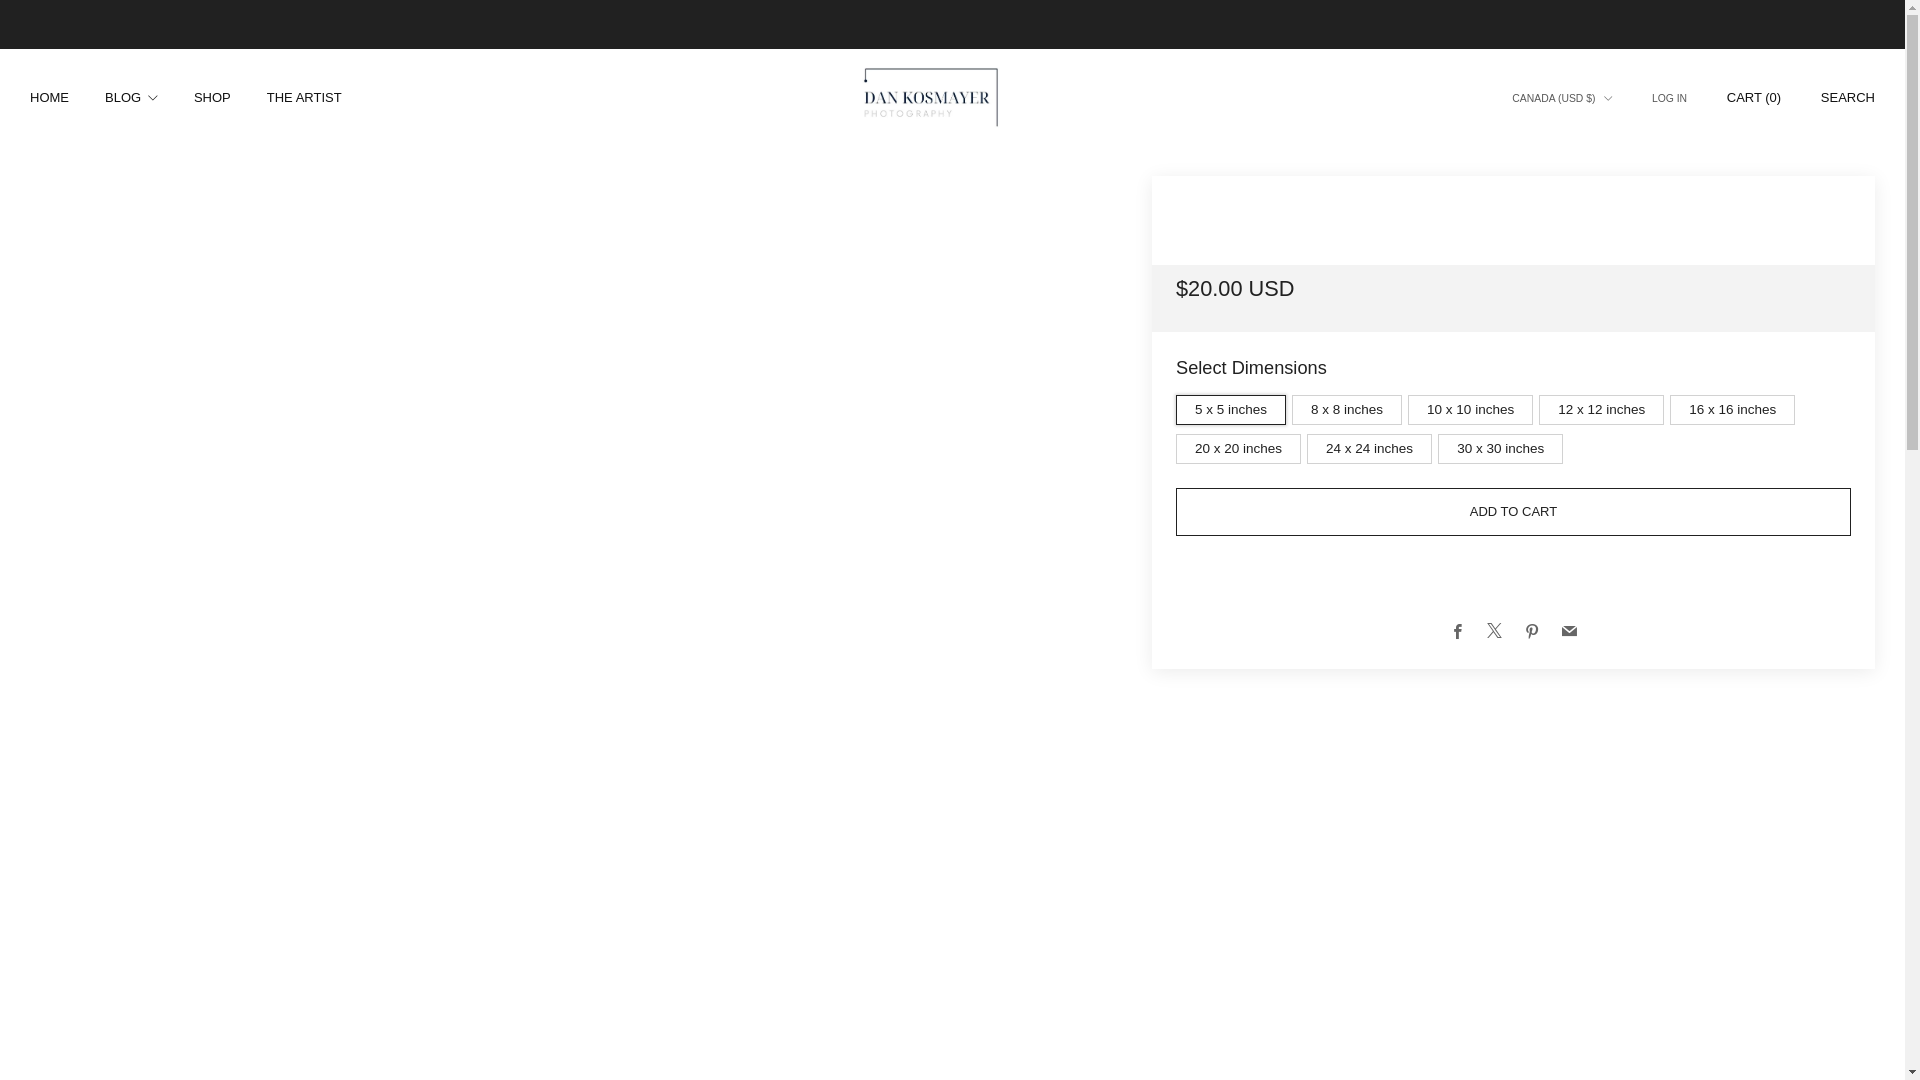  What do you see at coordinates (1241, 444) in the screenshot?
I see `20 x 20 inches` at bounding box center [1241, 444].